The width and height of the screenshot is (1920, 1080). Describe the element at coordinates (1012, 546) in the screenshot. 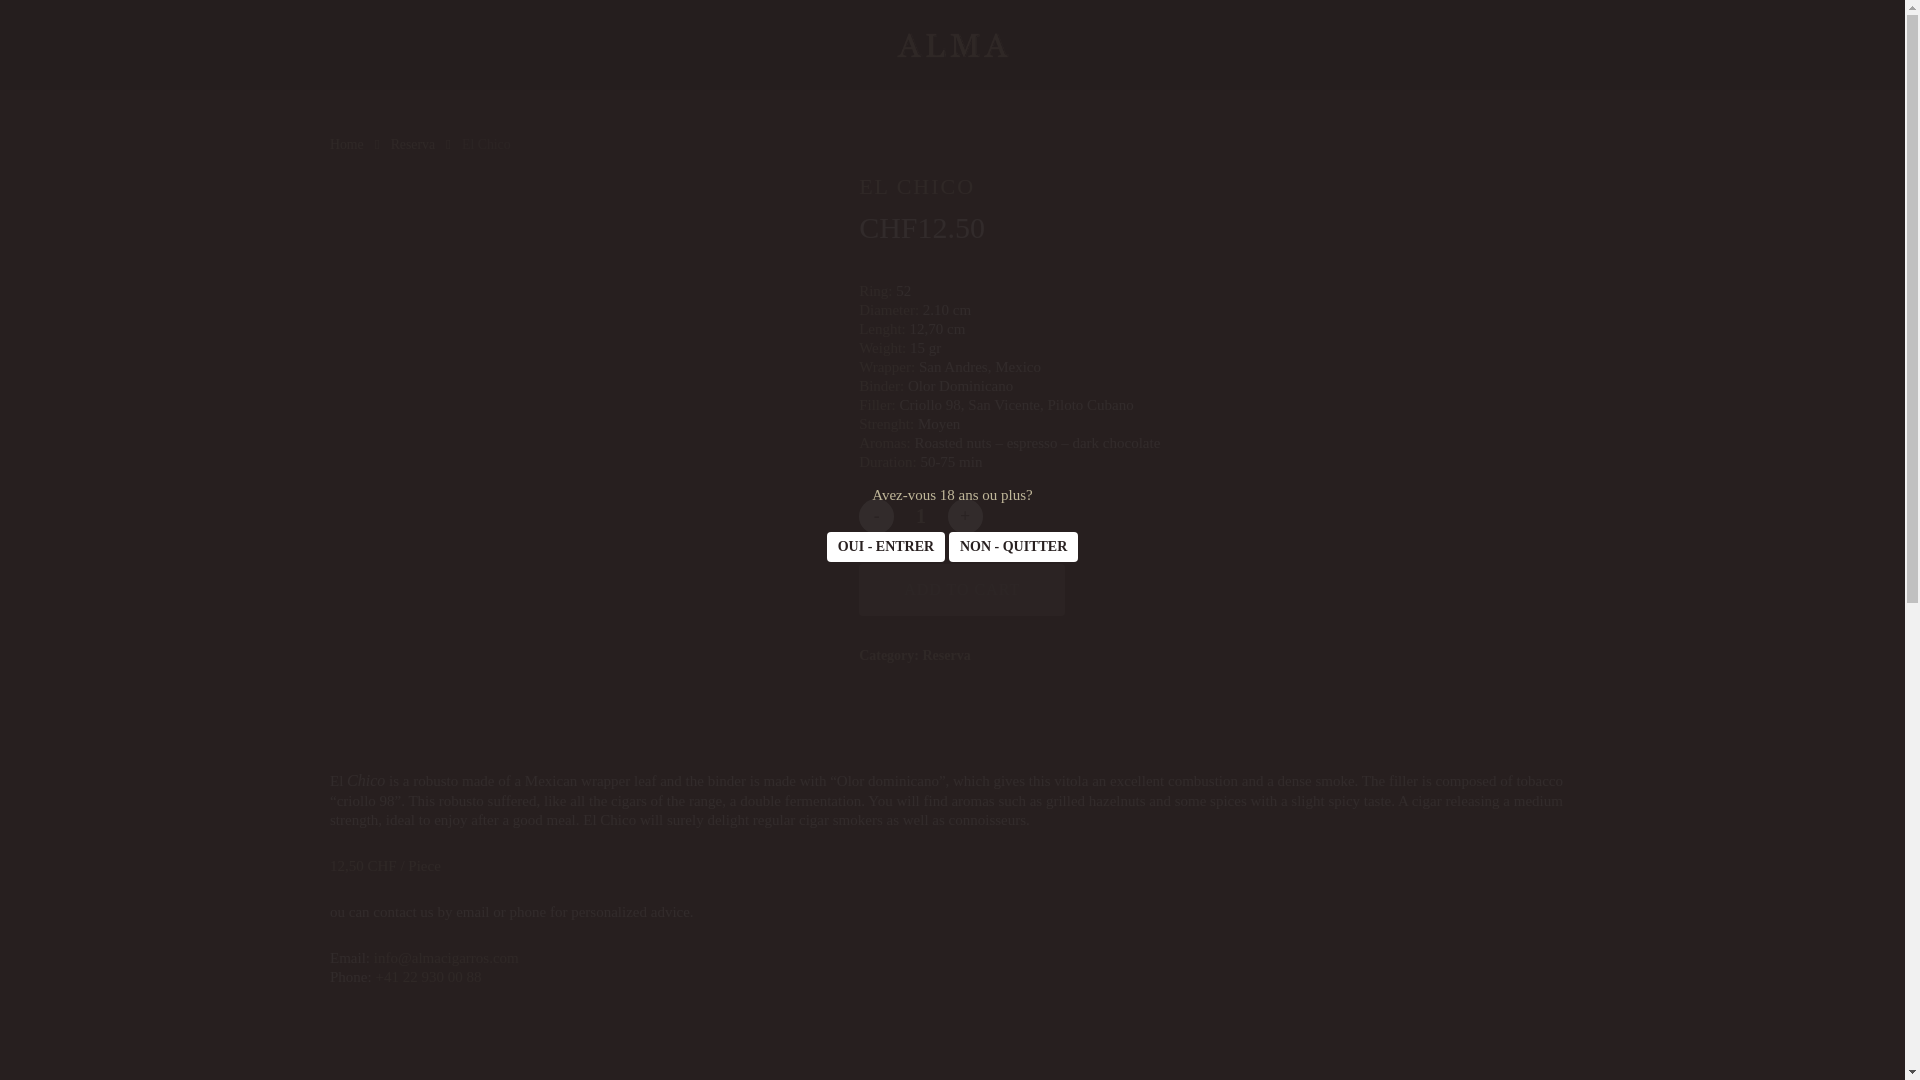

I see `NON - QUITTER` at that location.